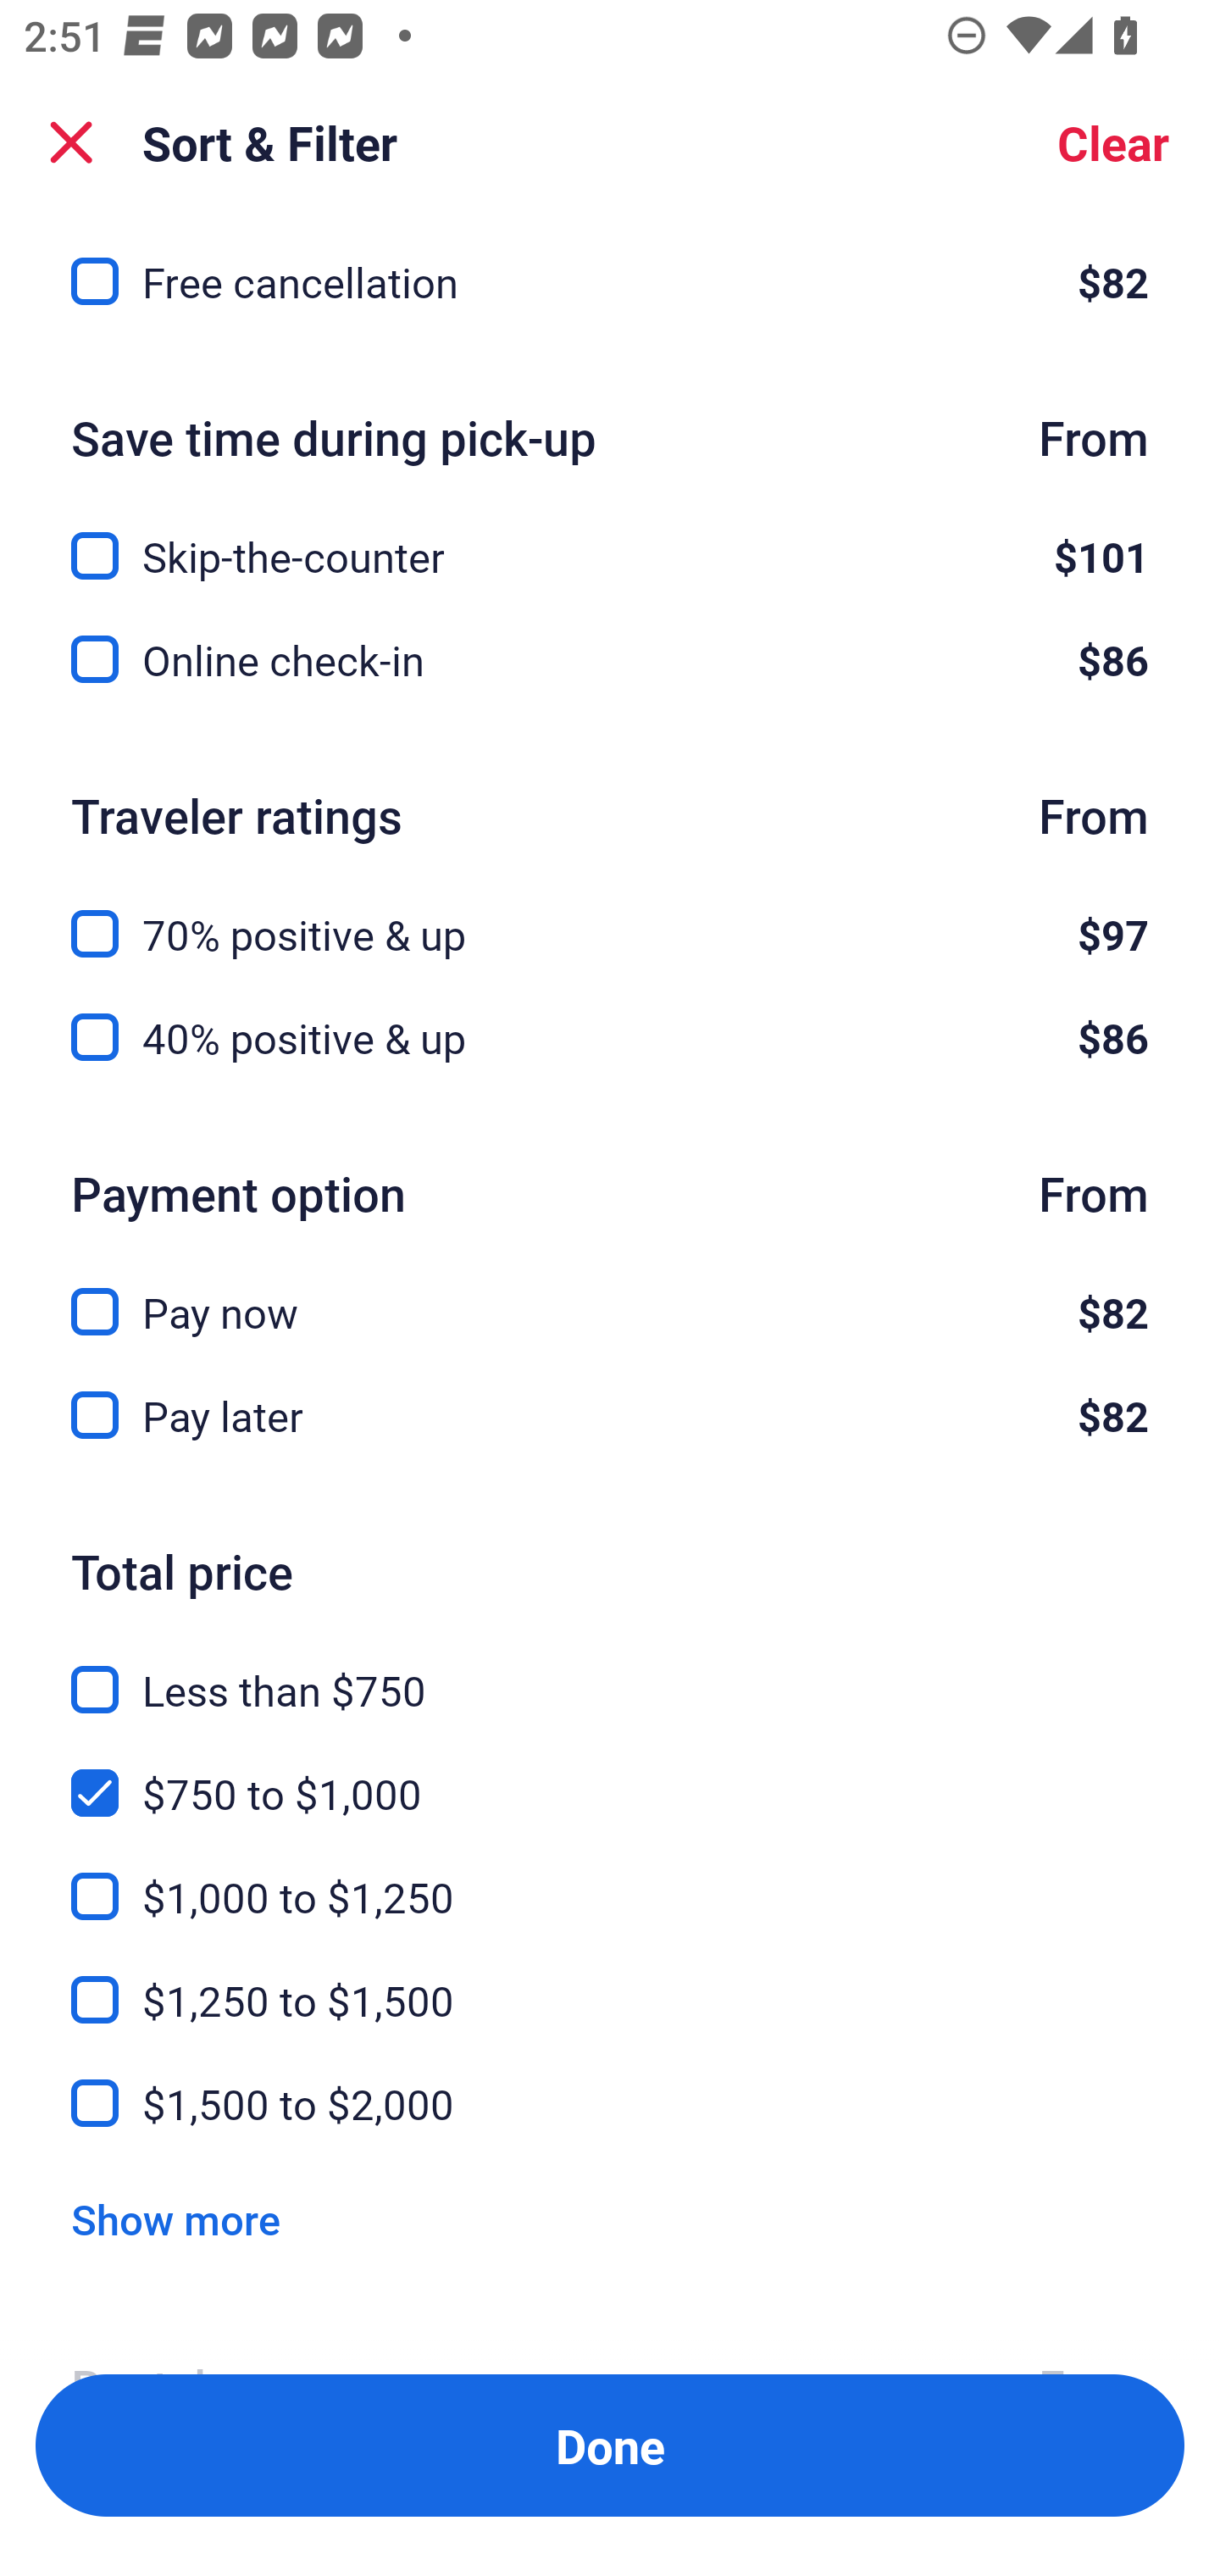 Image resolution: width=1220 pixels, height=2576 pixels. Describe the element at coordinates (610, 1671) in the screenshot. I see `Less than $750, Less than $750` at that location.